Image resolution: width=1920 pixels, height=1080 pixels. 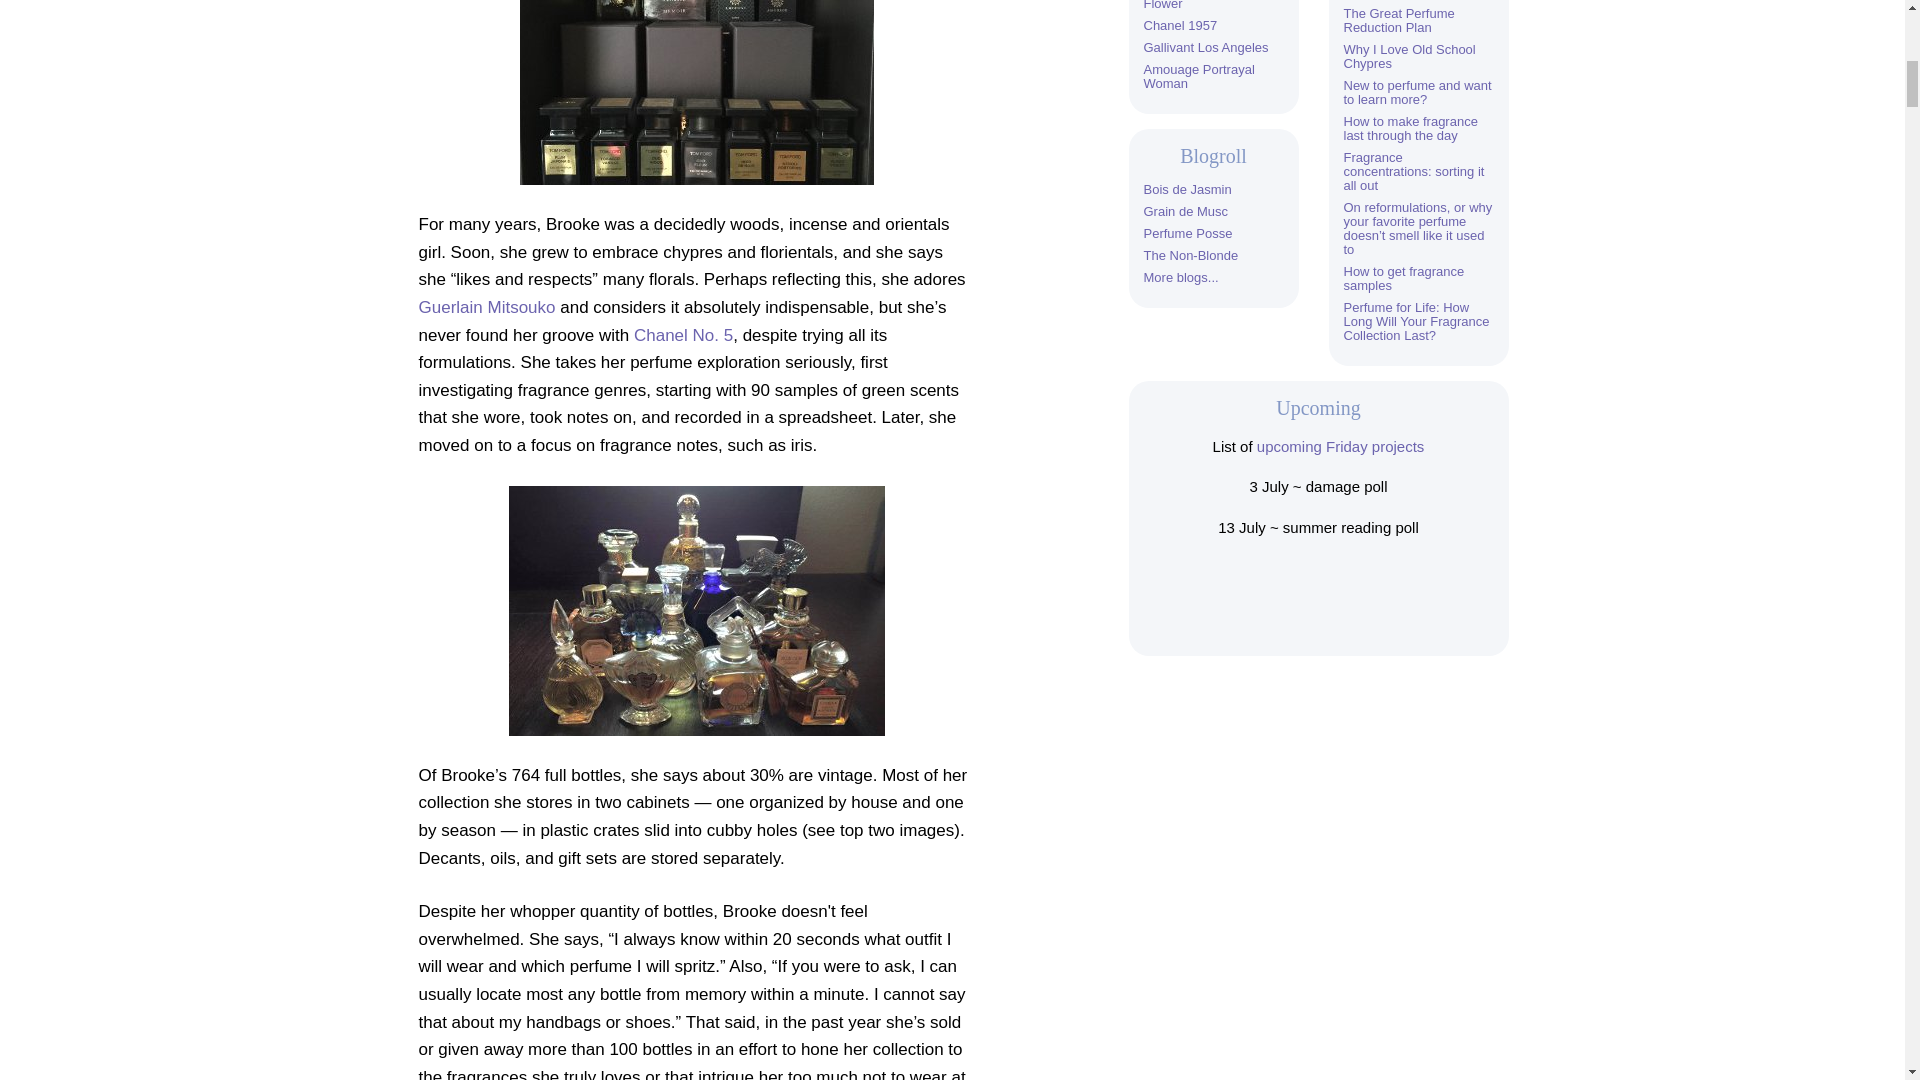 I want to click on Chanel No. 5, so click(x=683, y=335).